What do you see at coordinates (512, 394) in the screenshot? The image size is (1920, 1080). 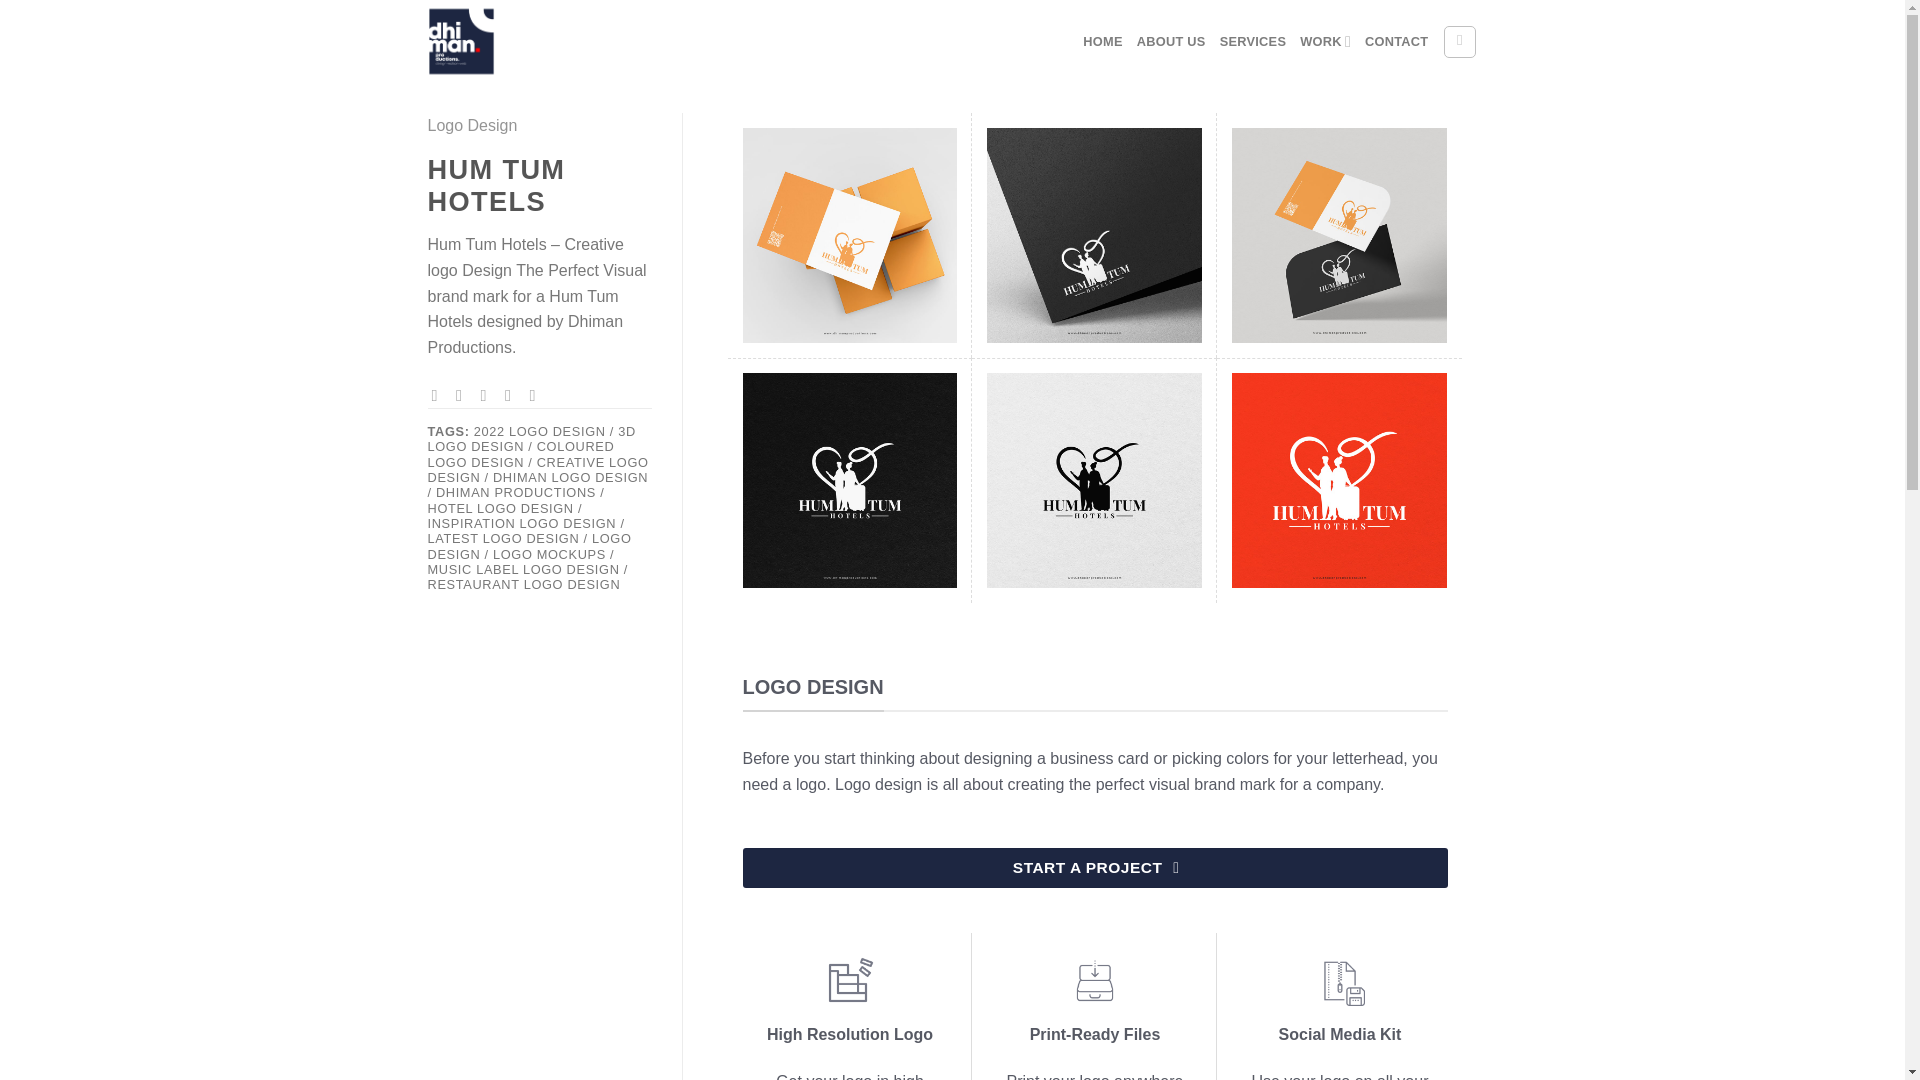 I see `Pin on Pinterest` at bounding box center [512, 394].